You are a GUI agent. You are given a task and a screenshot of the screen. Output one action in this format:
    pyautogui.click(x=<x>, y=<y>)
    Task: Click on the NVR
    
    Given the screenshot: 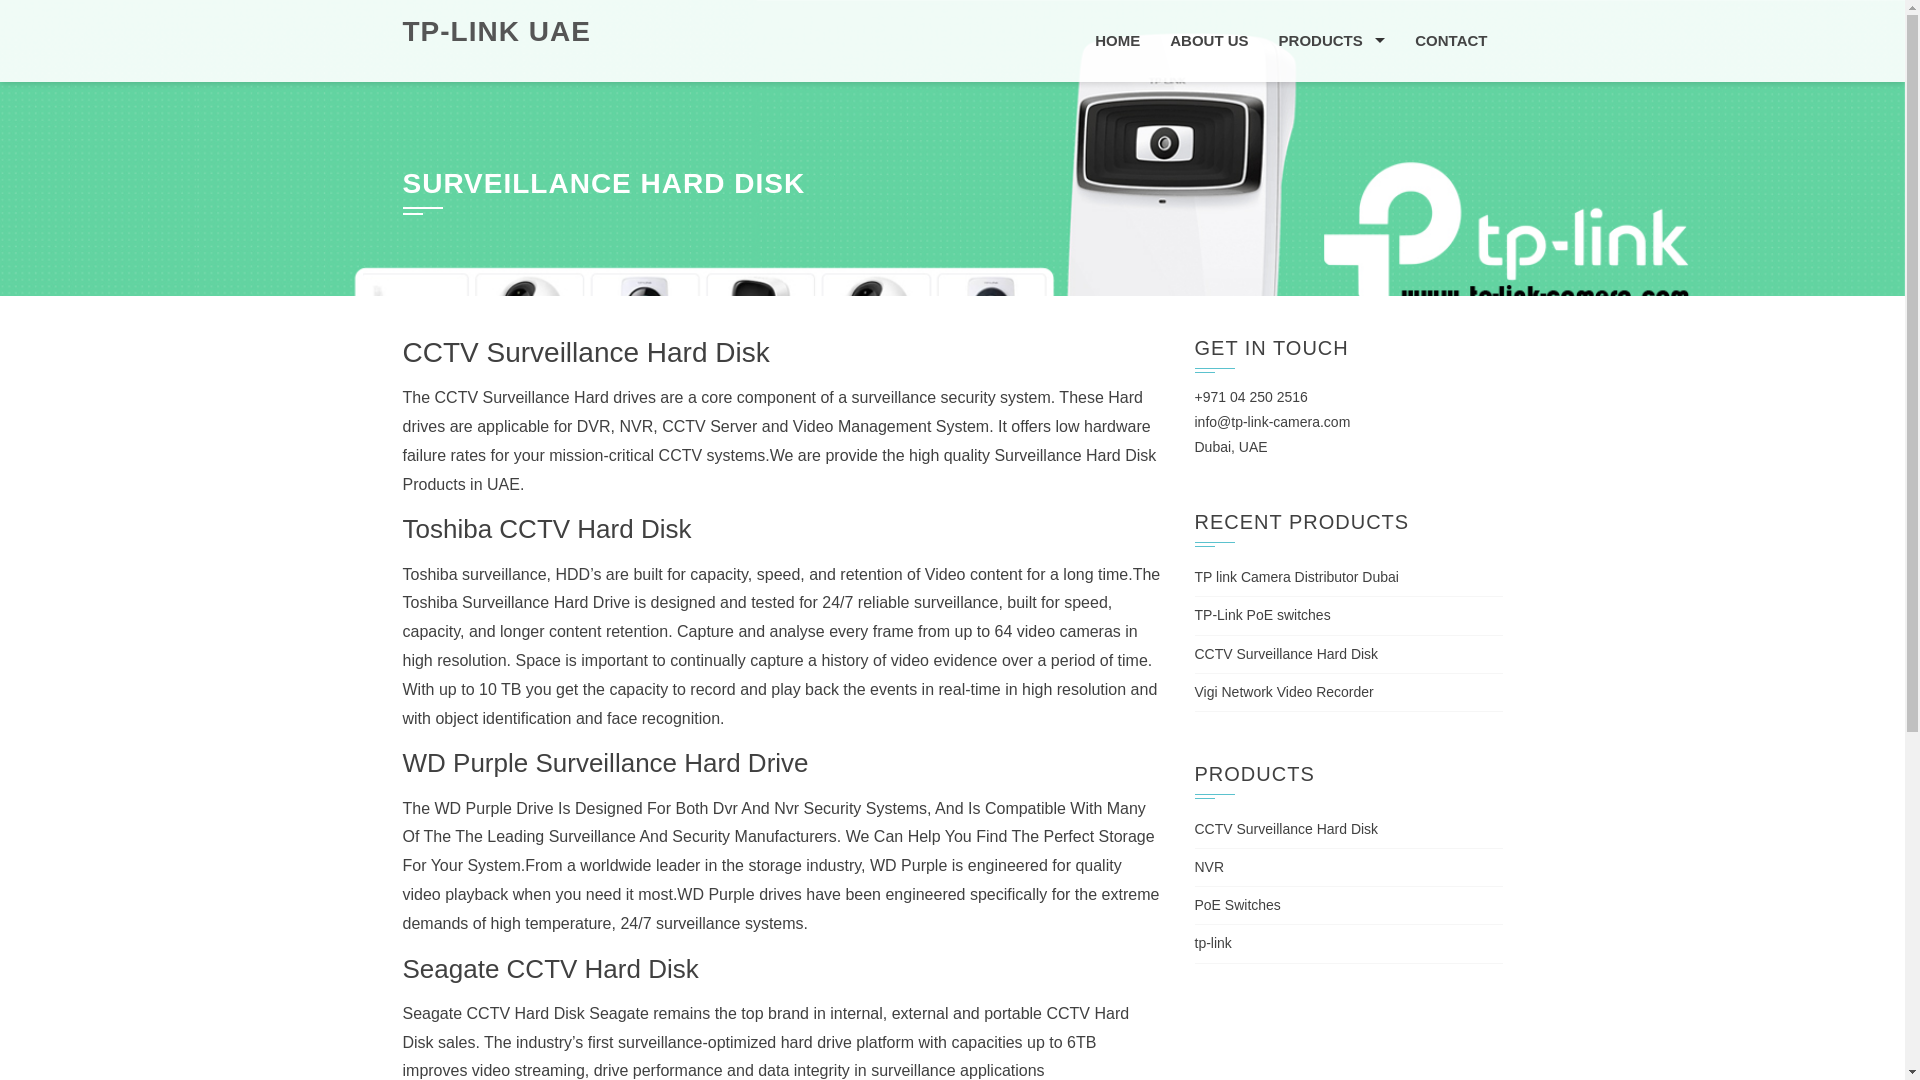 What is the action you would take?
    pyautogui.click(x=1209, y=866)
    